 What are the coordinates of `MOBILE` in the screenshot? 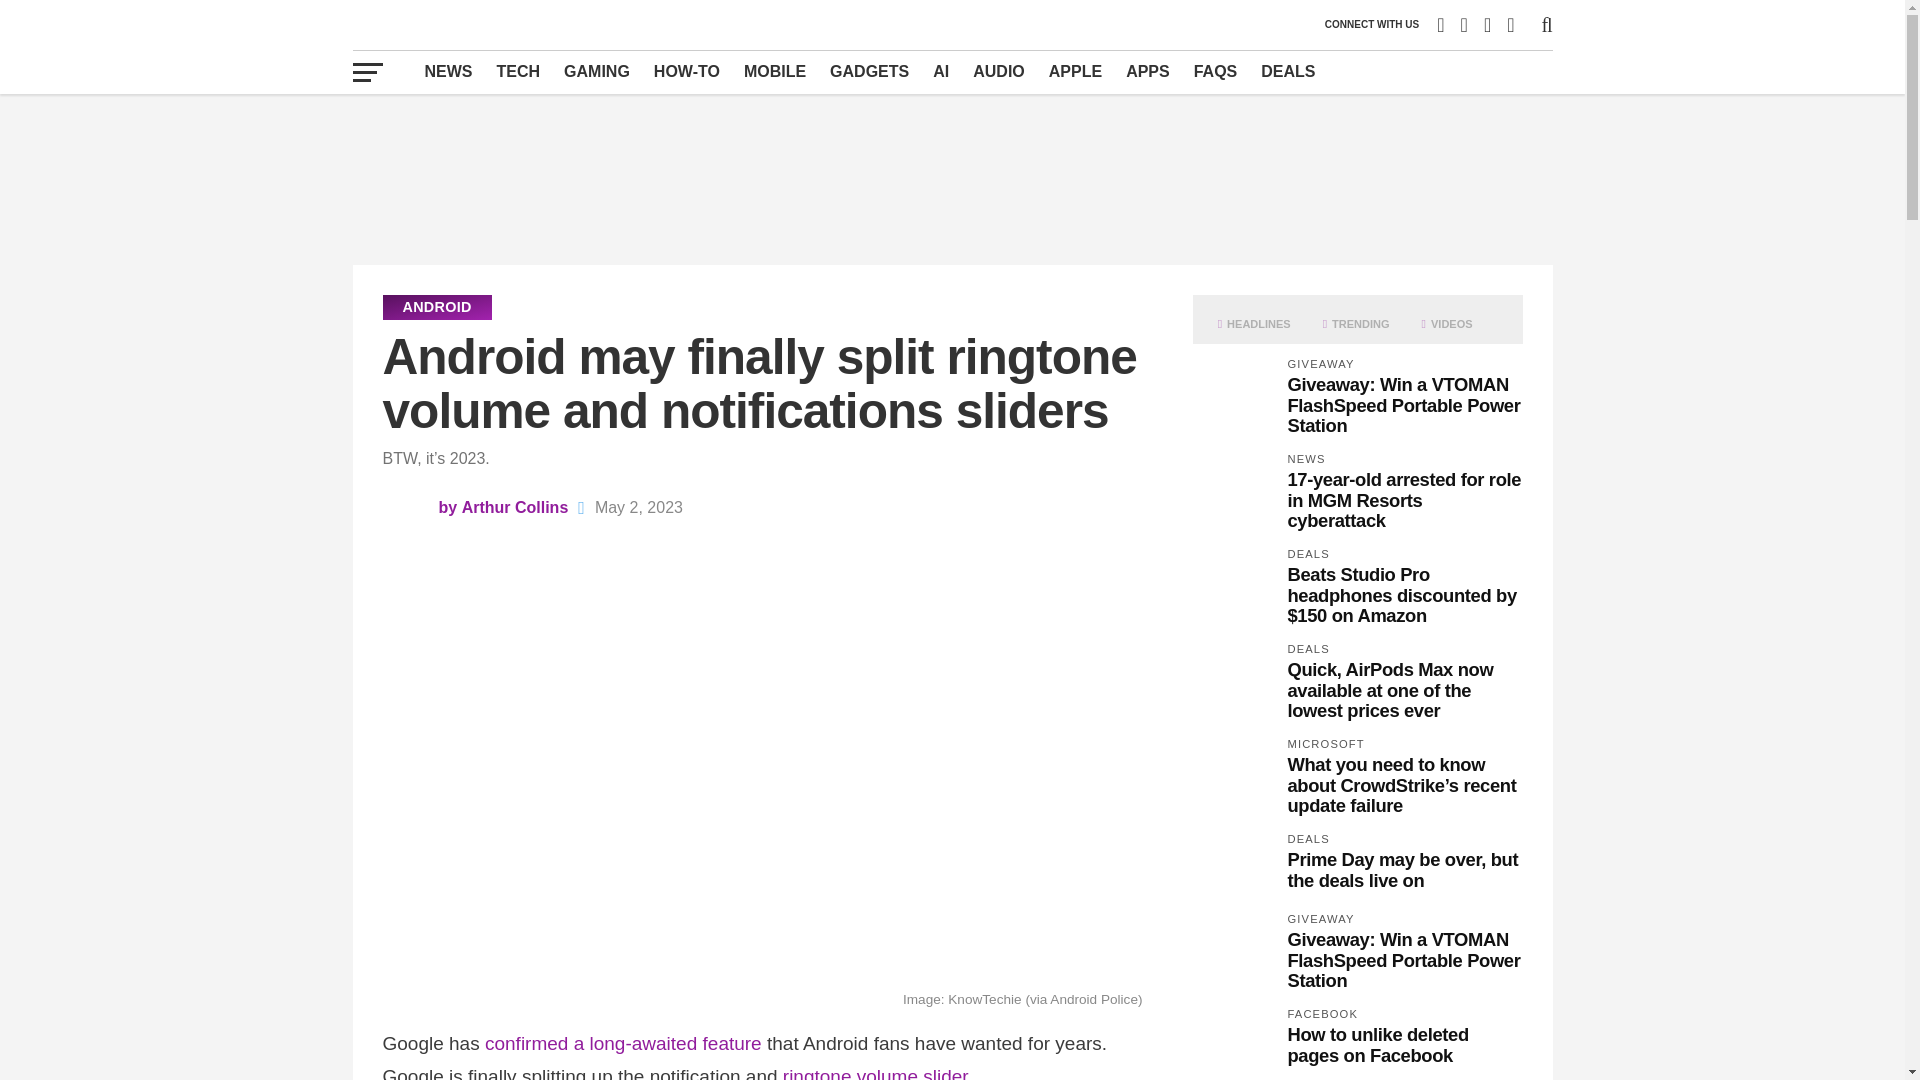 It's located at (774, 71).